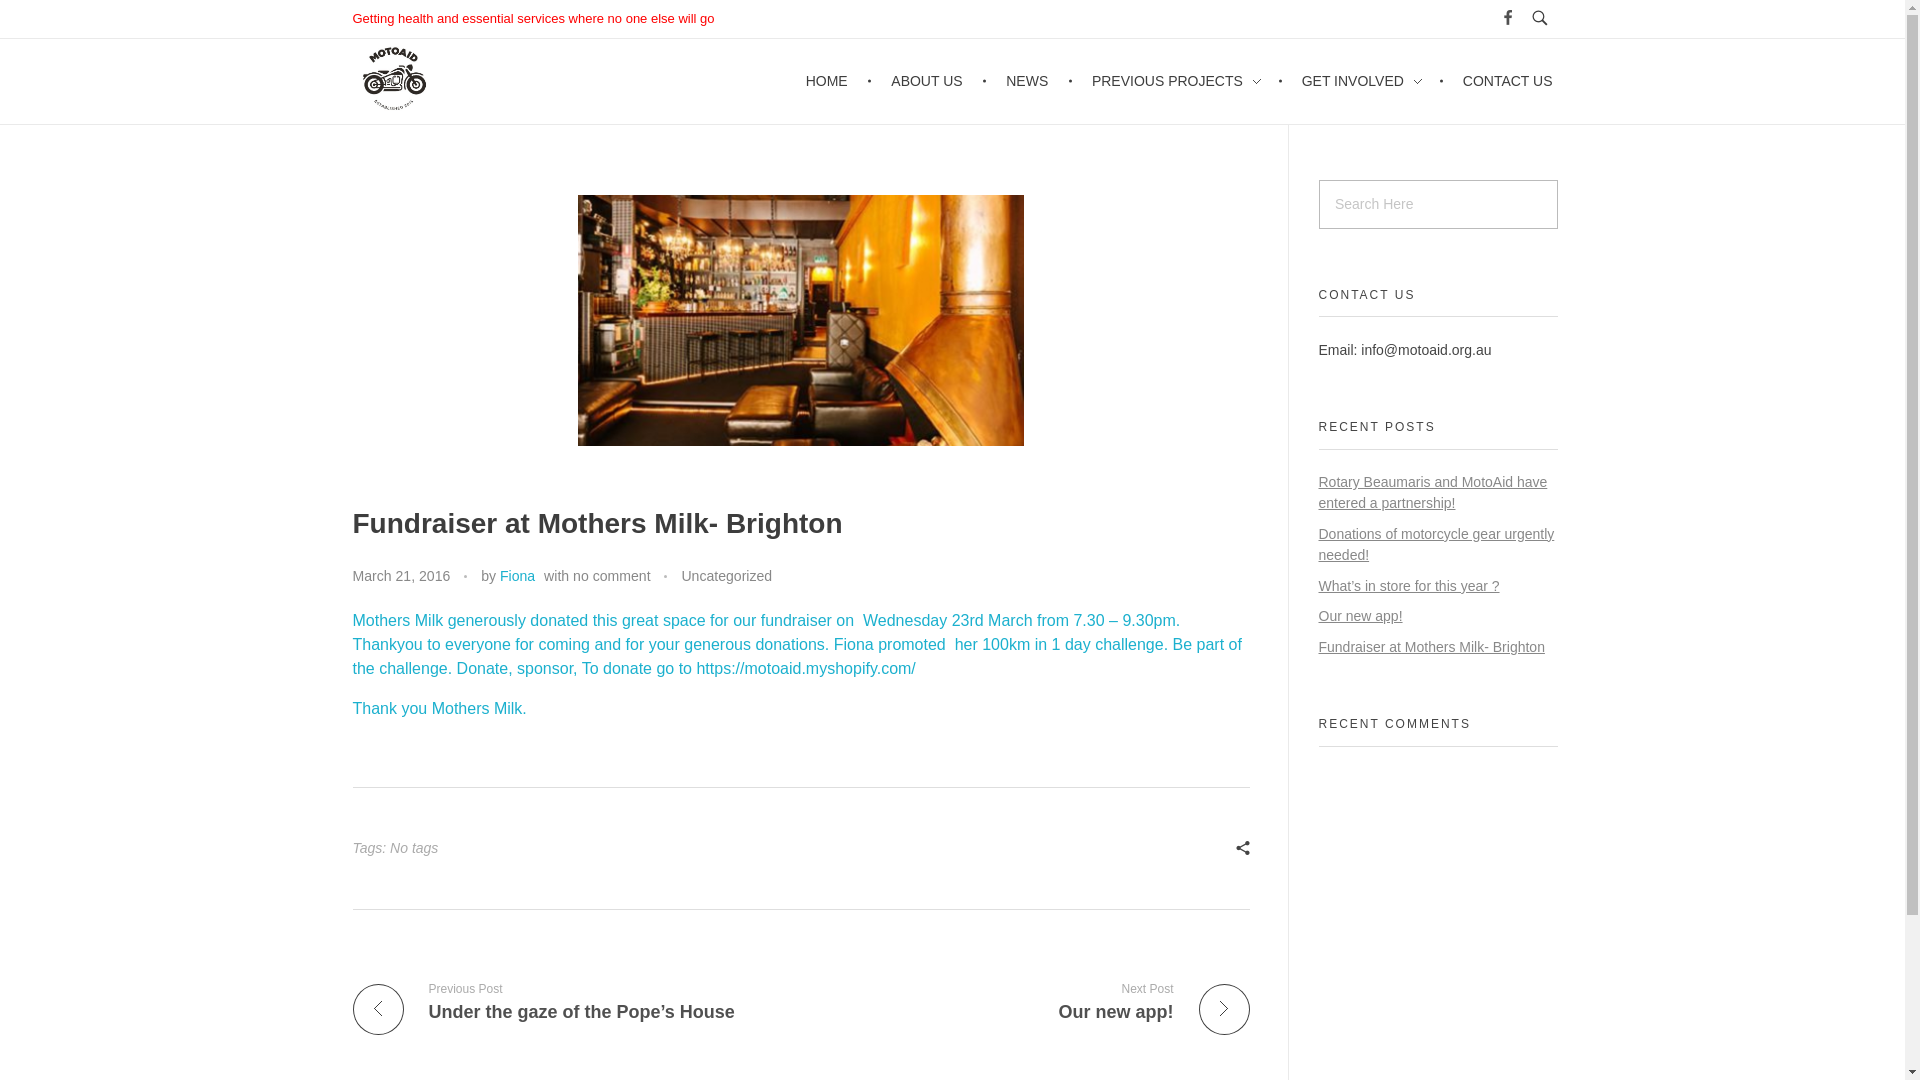  I want to click on ABOUT US, so click(930, 81).